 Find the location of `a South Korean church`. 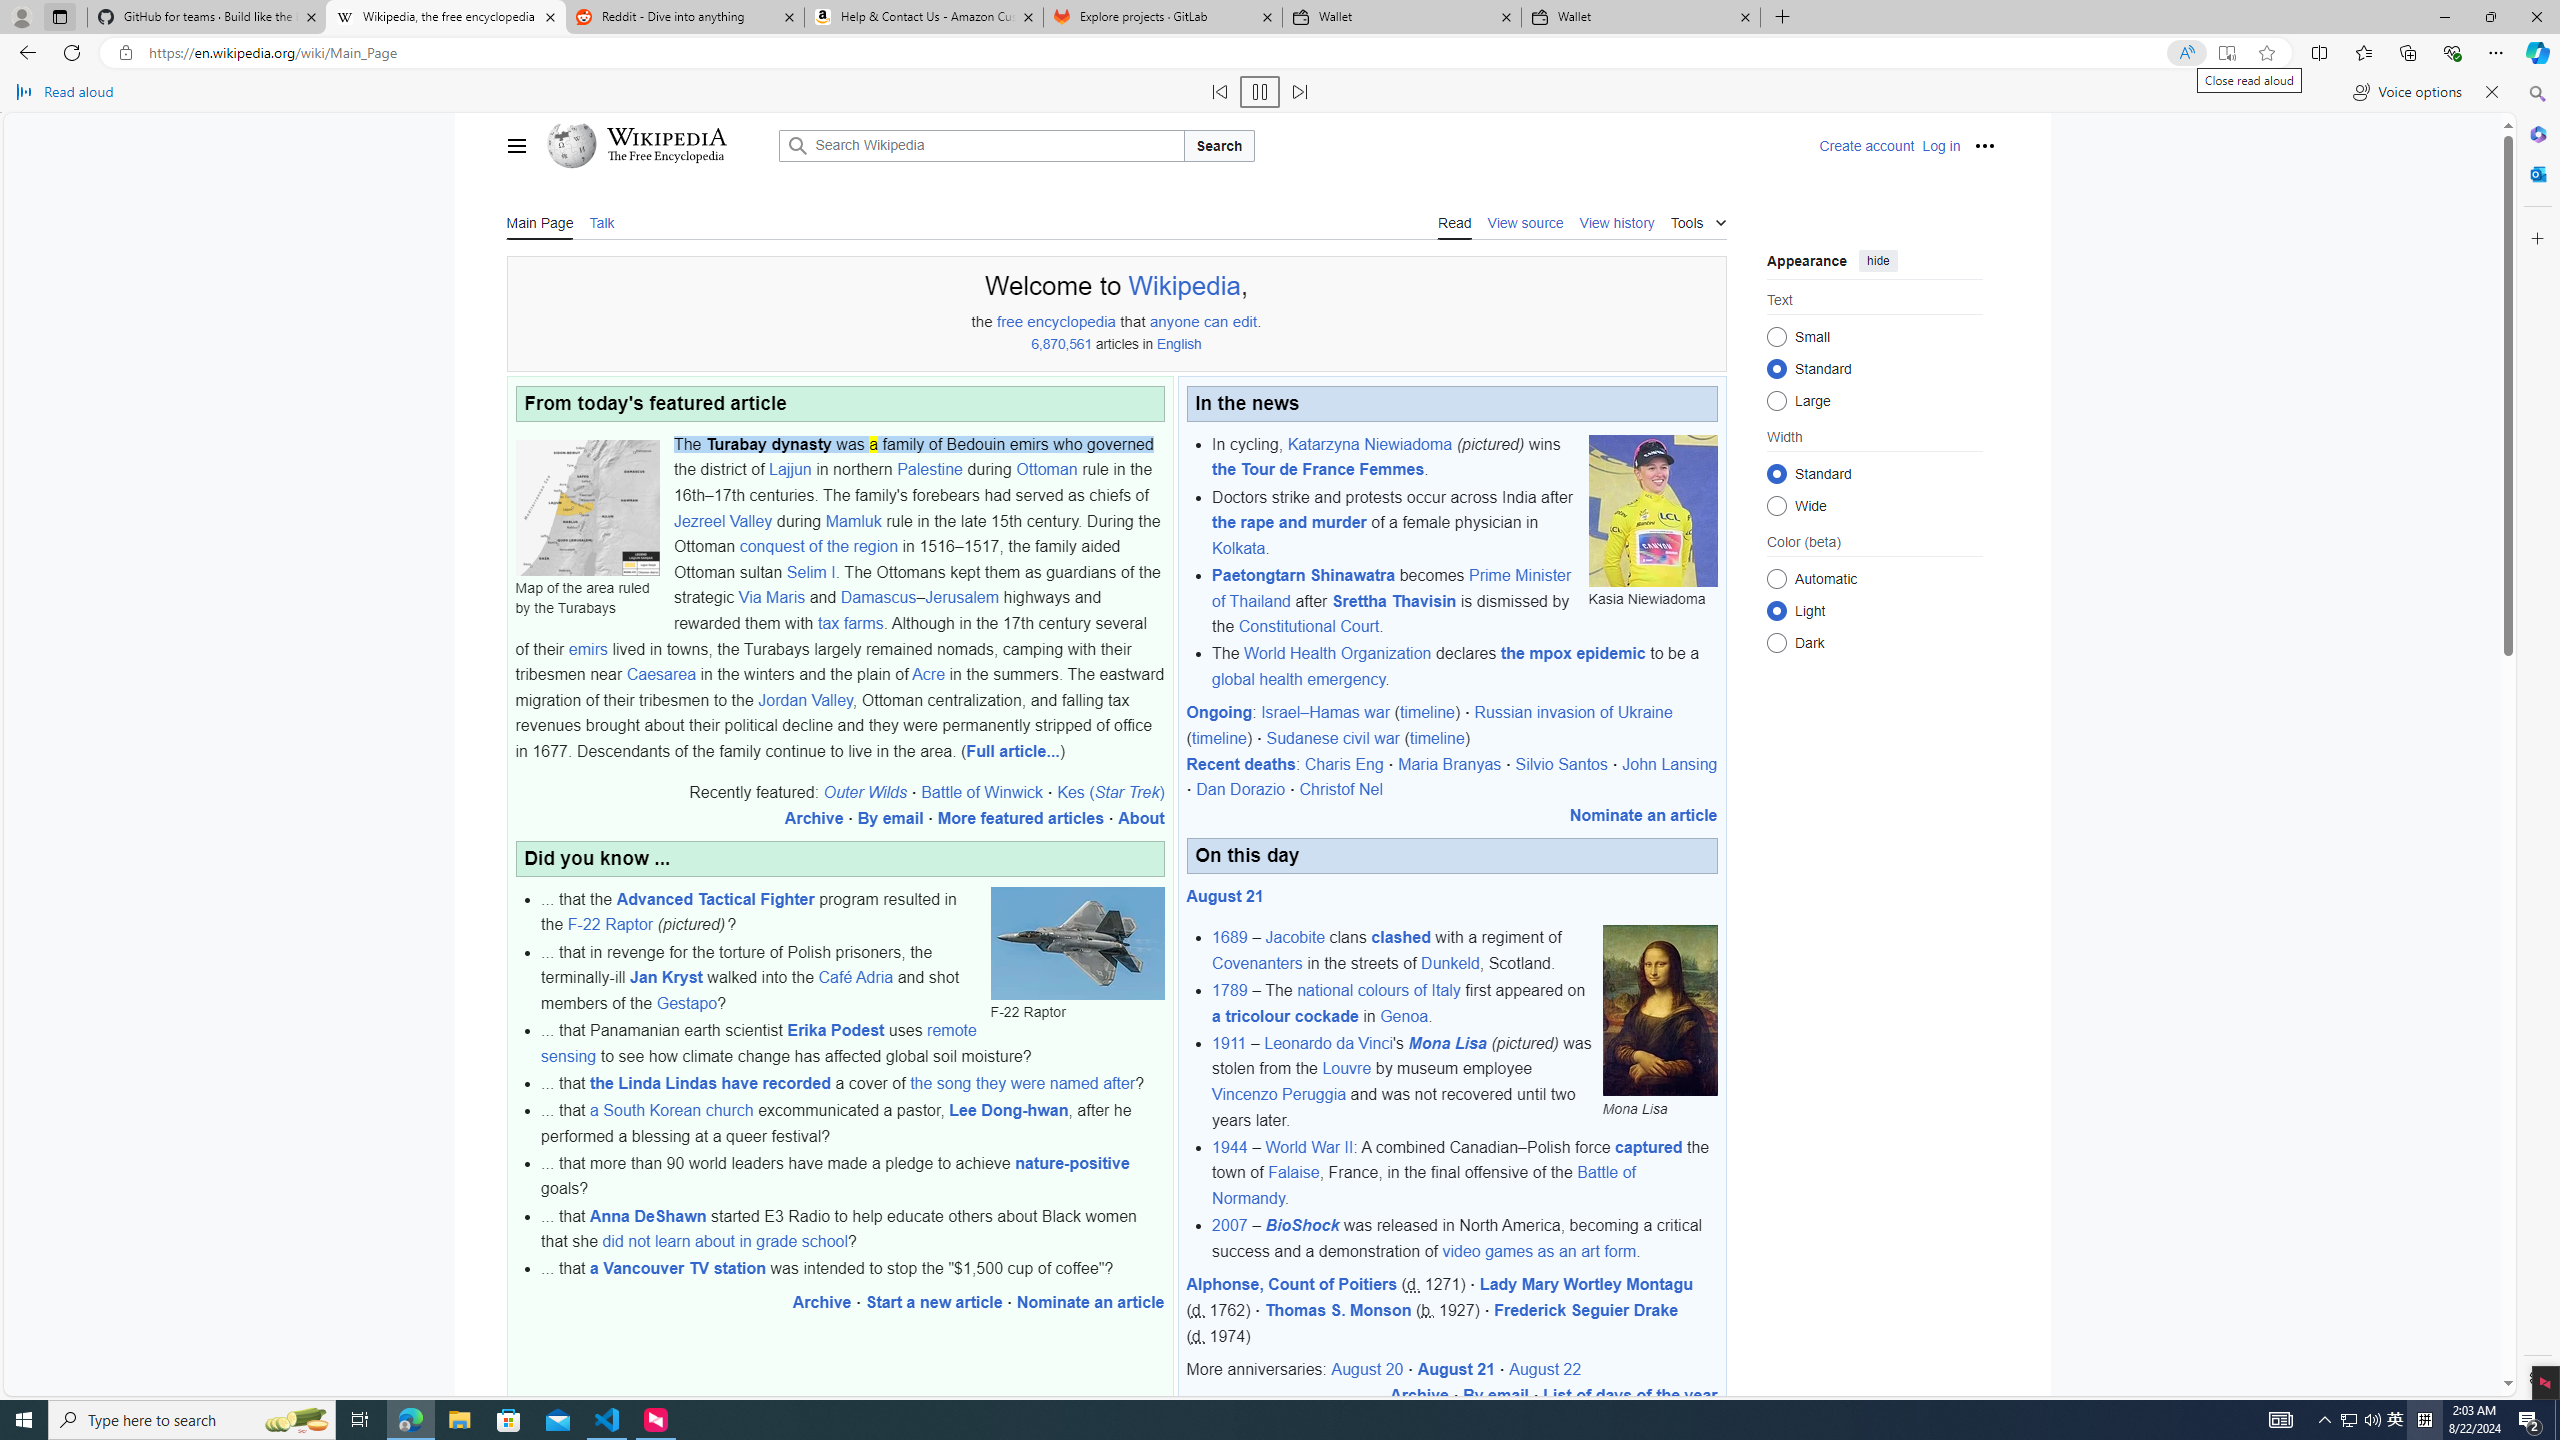

a South Korean church is located at coordinates (672, 1110).